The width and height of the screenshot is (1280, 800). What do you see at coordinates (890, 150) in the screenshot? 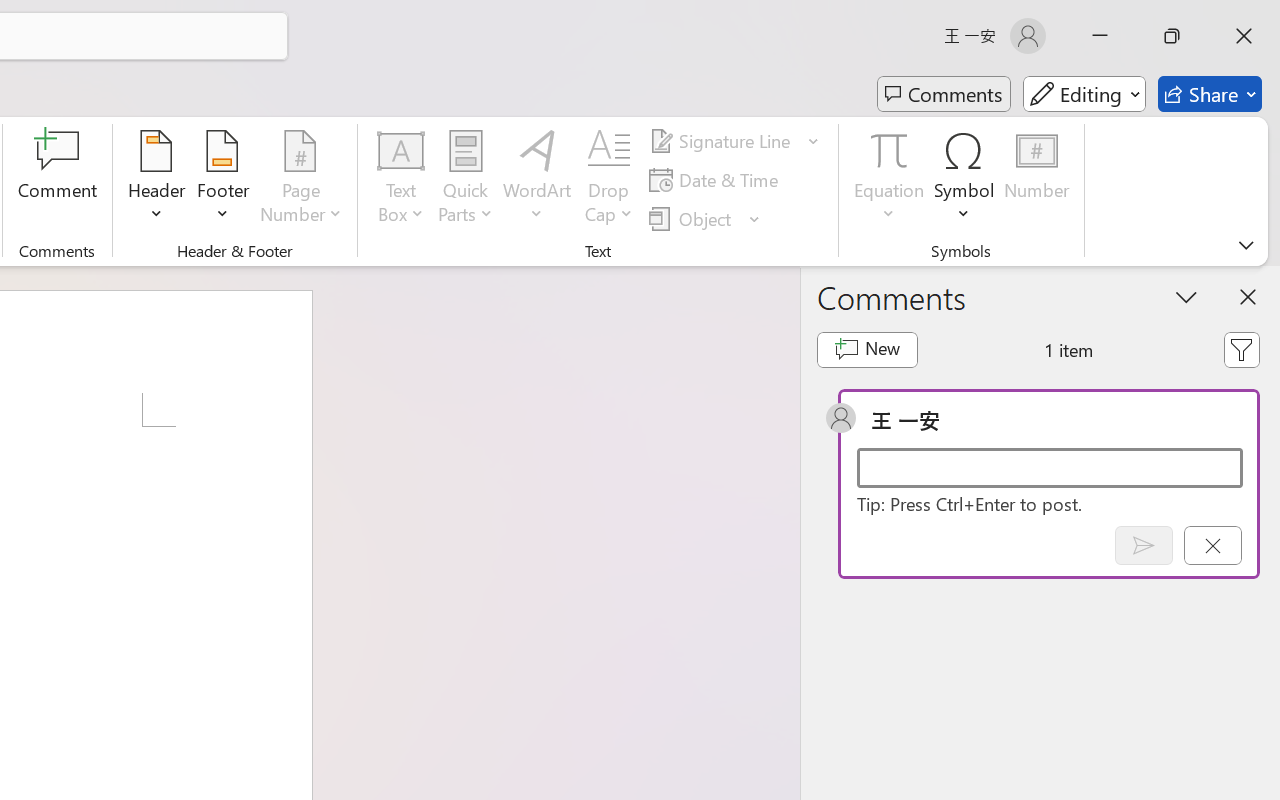
I see `Equation` at bounding box center [890, 150].